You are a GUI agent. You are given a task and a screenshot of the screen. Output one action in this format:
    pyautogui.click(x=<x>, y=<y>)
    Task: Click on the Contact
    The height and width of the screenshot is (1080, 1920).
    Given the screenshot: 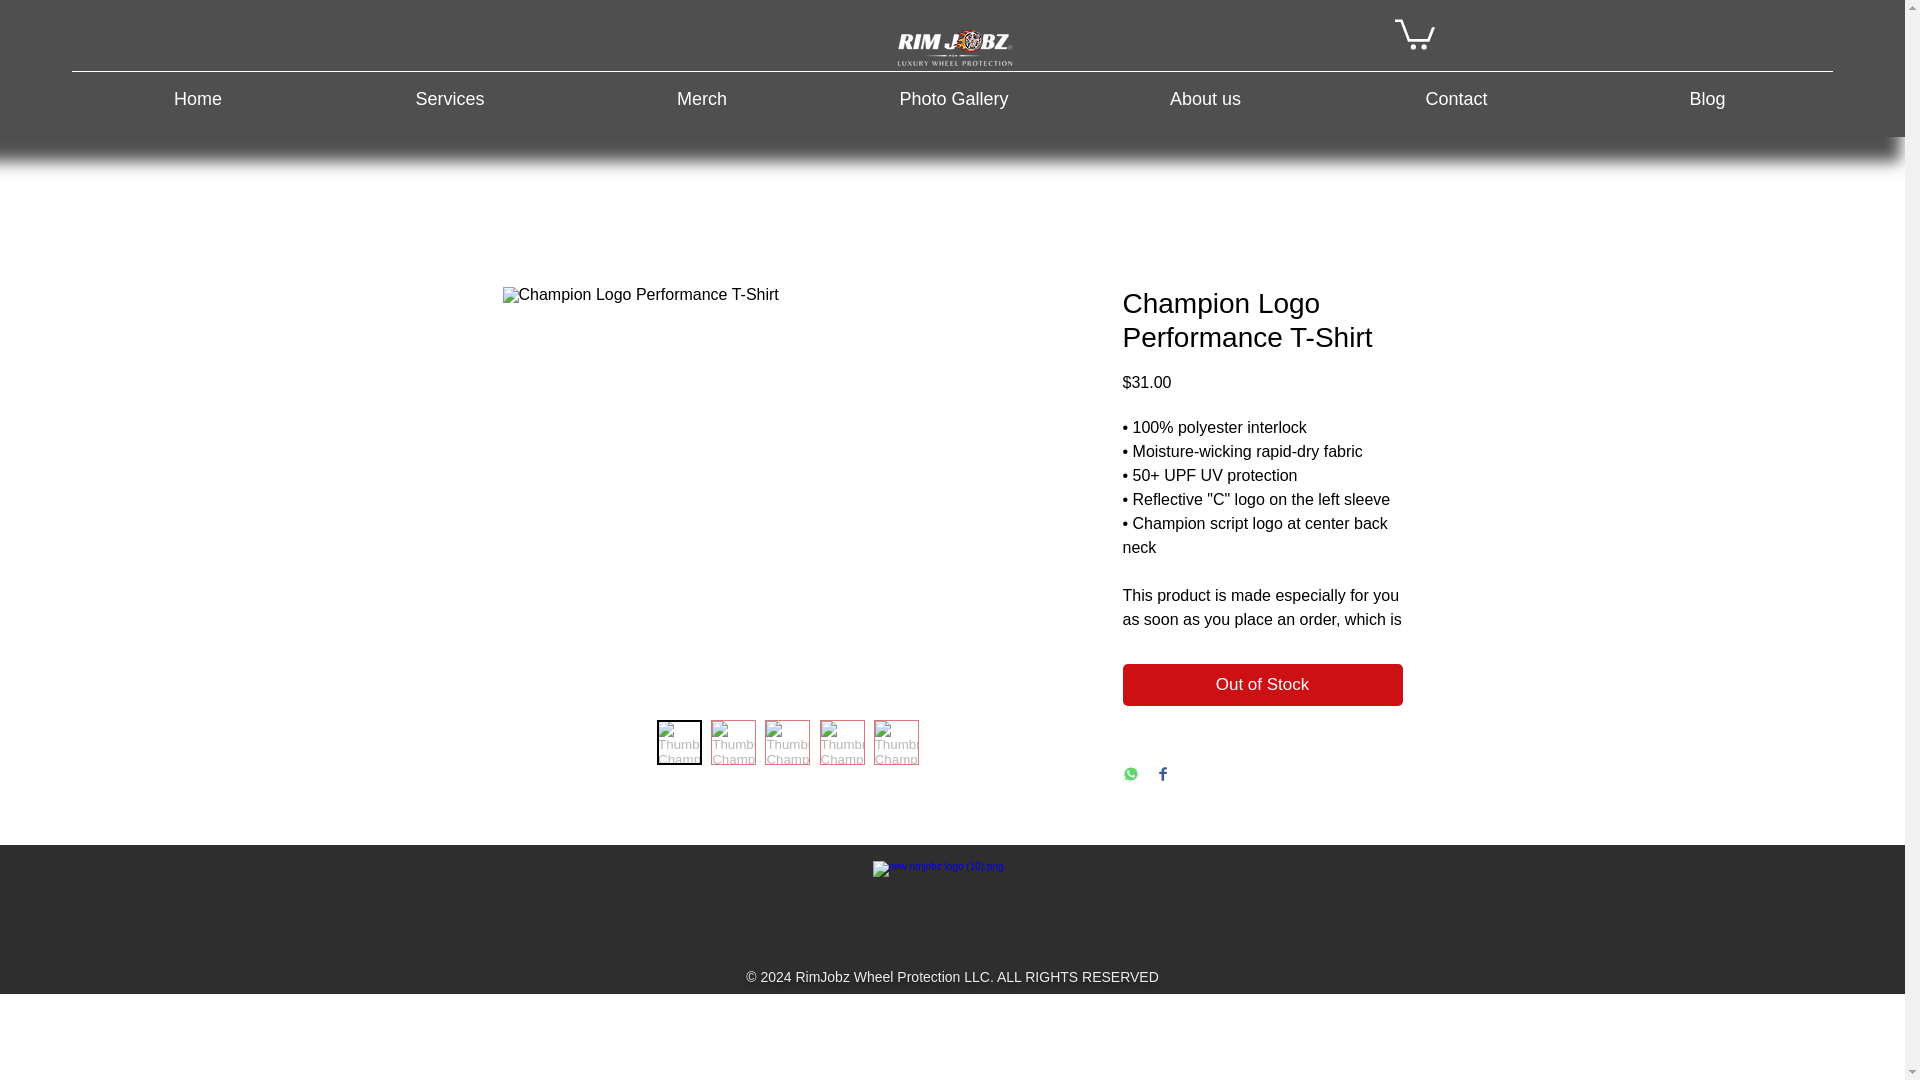 What is the action you would take?
    pyautogui.click(x=1456, y=90)
    